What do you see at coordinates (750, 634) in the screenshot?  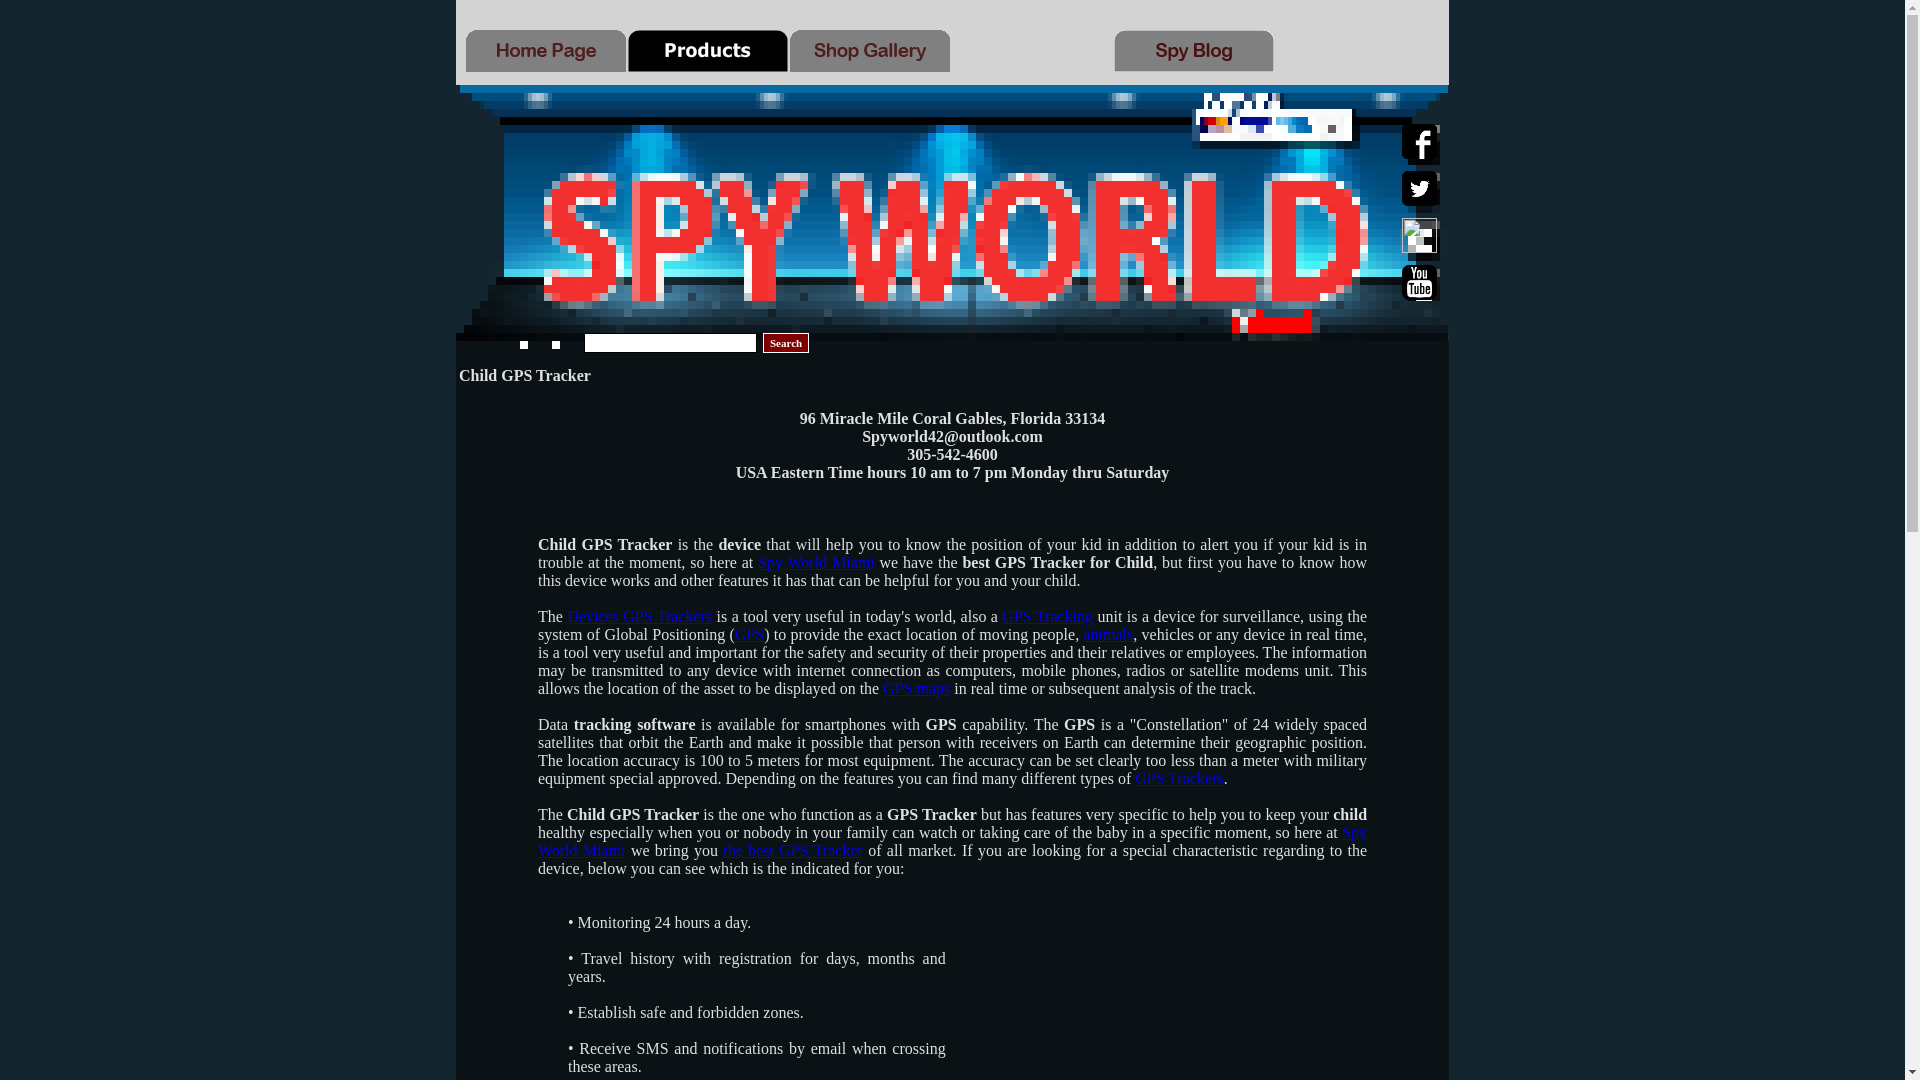 I see `GPS` at bounding box center [750, 634].